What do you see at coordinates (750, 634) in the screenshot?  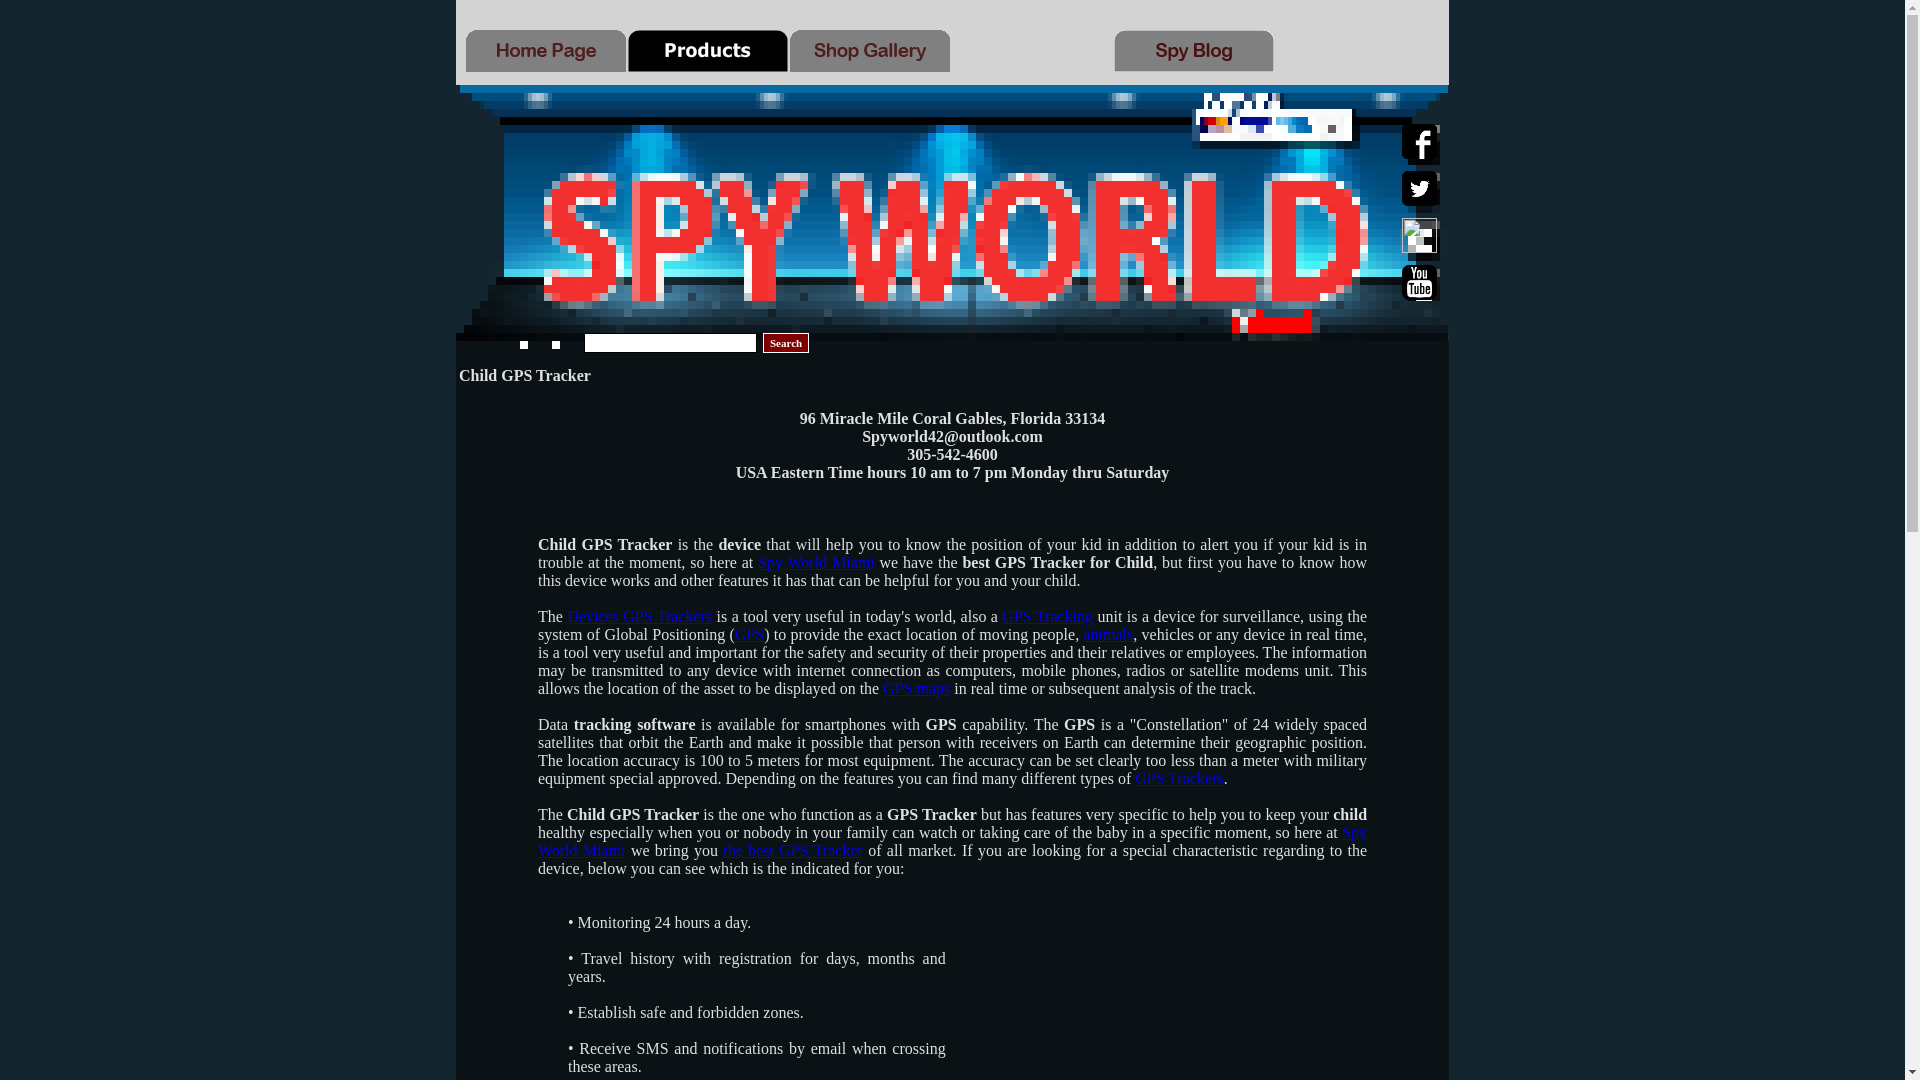 I see `GPS` at bounding box center [750, 634].